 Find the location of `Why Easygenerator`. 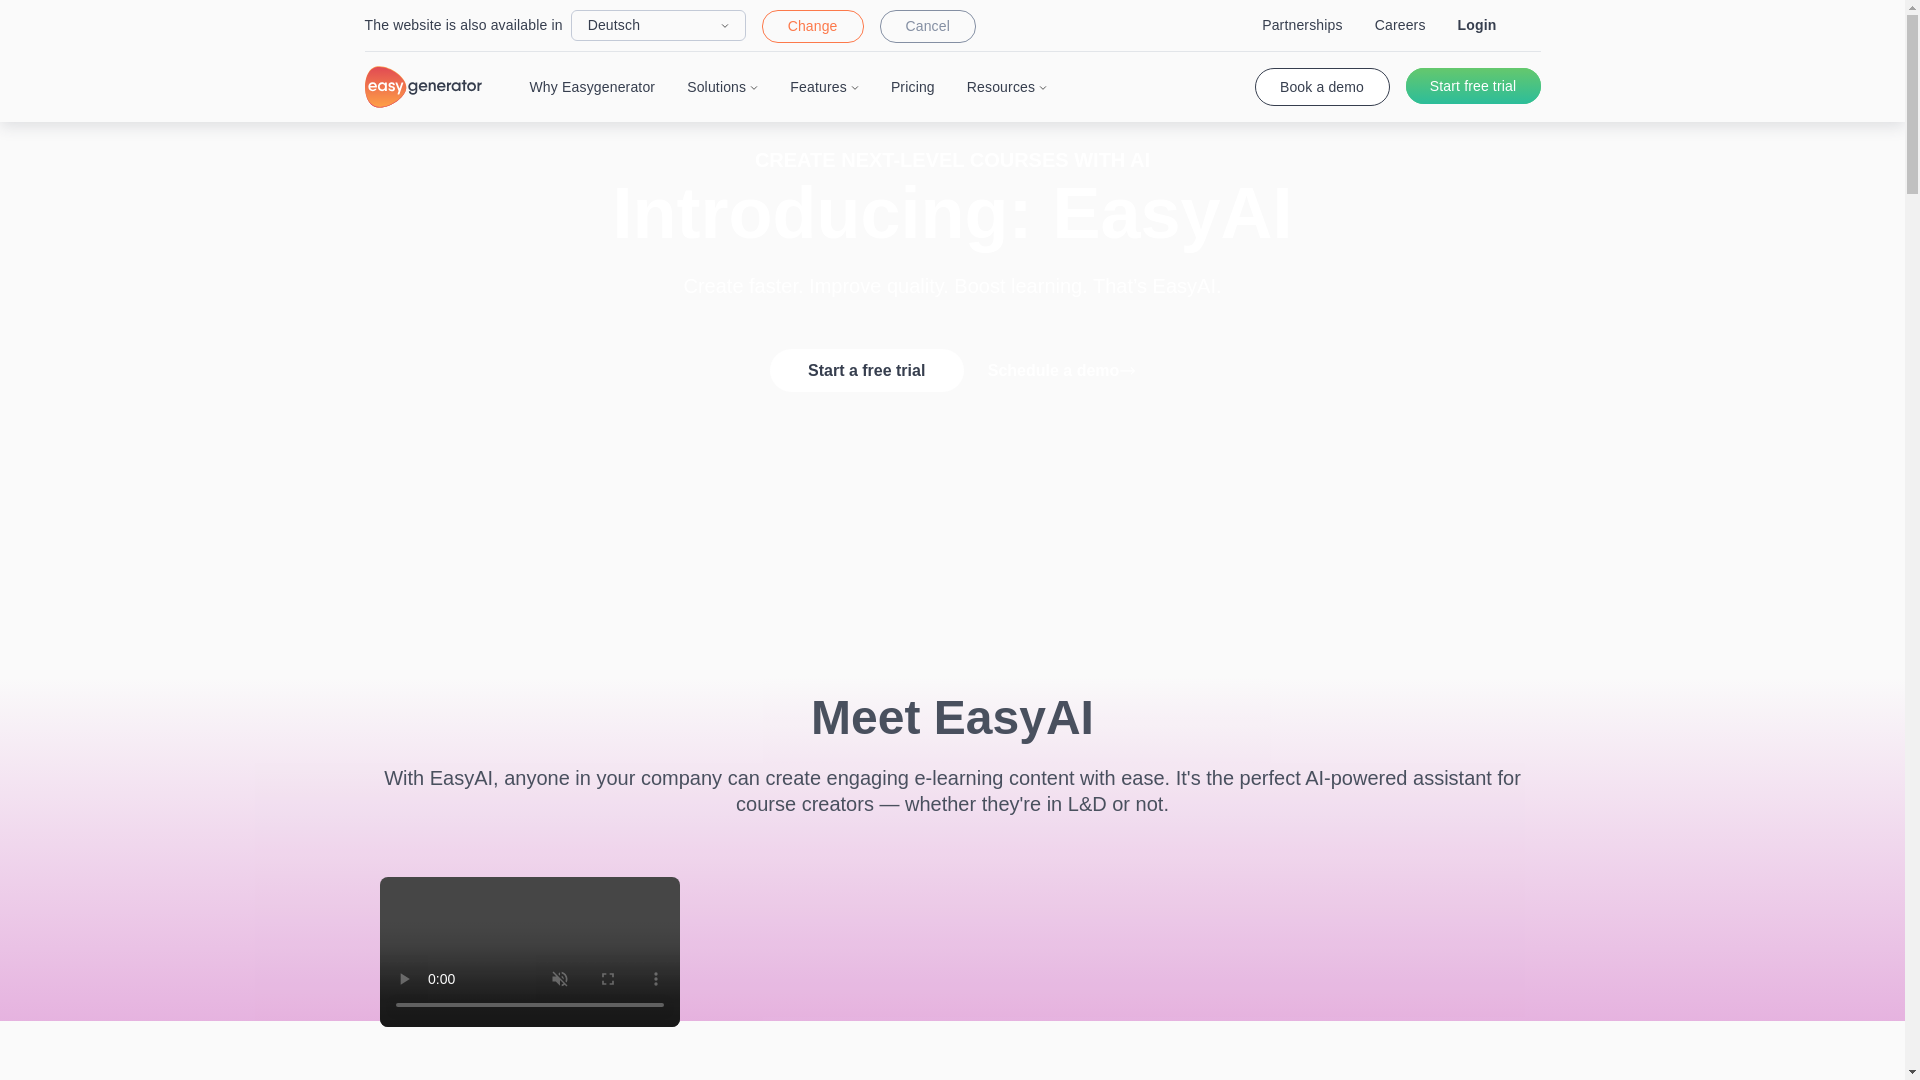

Why Easygenerator is located at coordinates (592, 86).